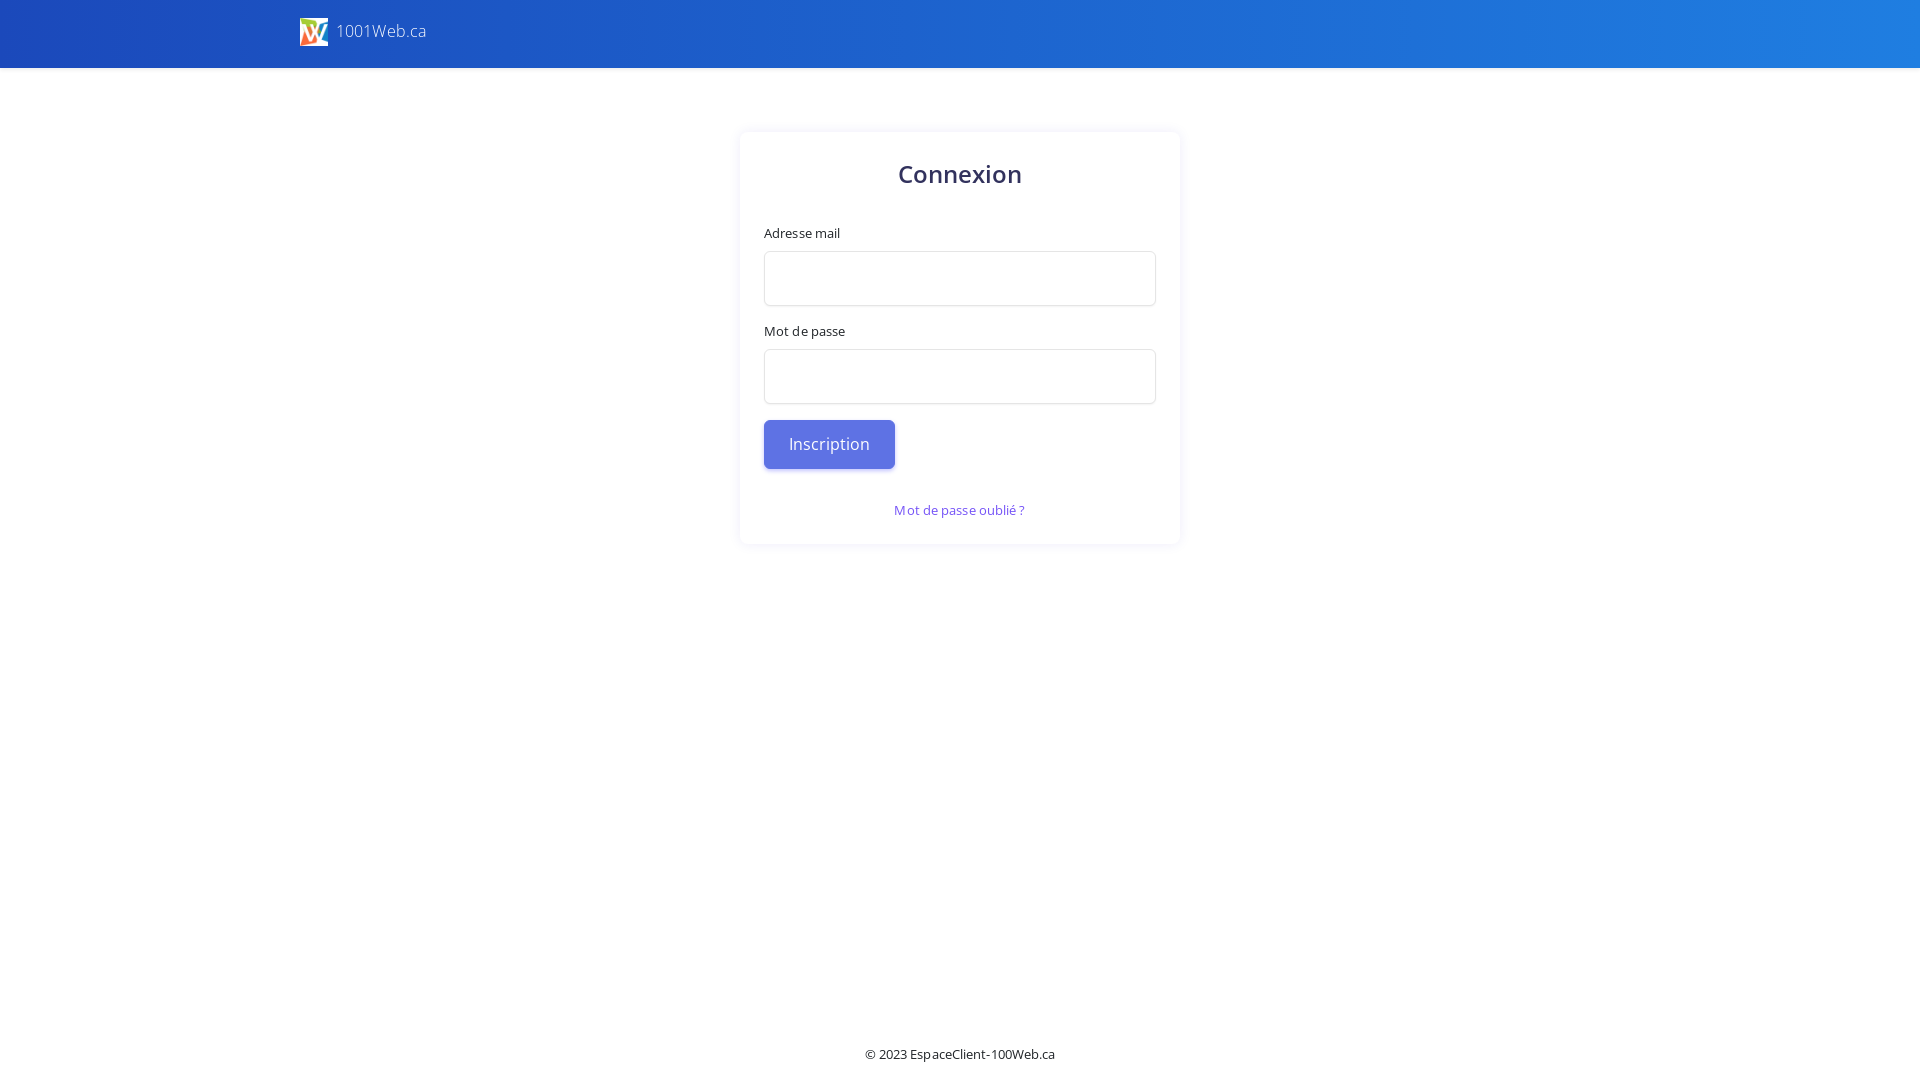 Image resolution: width=1920 pixels, height=1080 pixels. What do you see at coordinates (435, 32) in the screenshot?
I see `1001Web.ca` at bounding box center [435, 32].